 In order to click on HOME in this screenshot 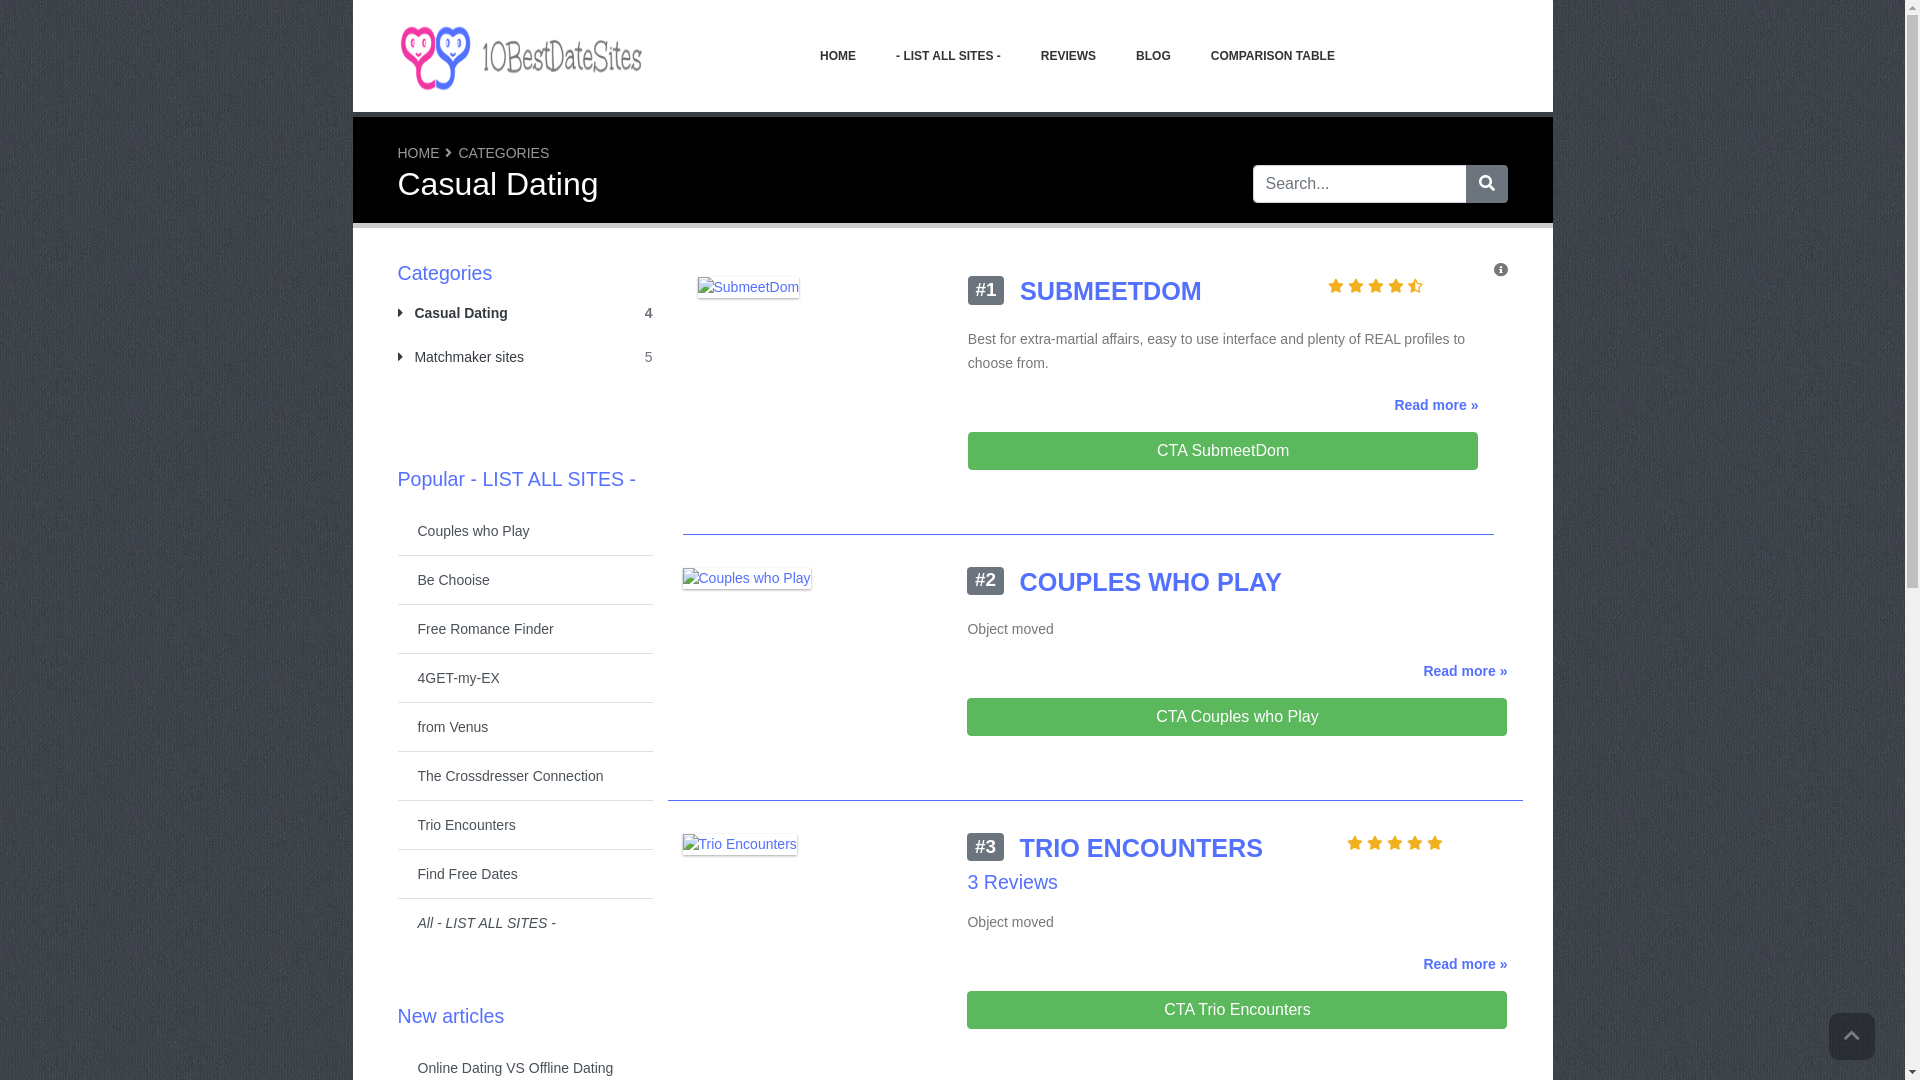, I will do `click(838, 56)`.